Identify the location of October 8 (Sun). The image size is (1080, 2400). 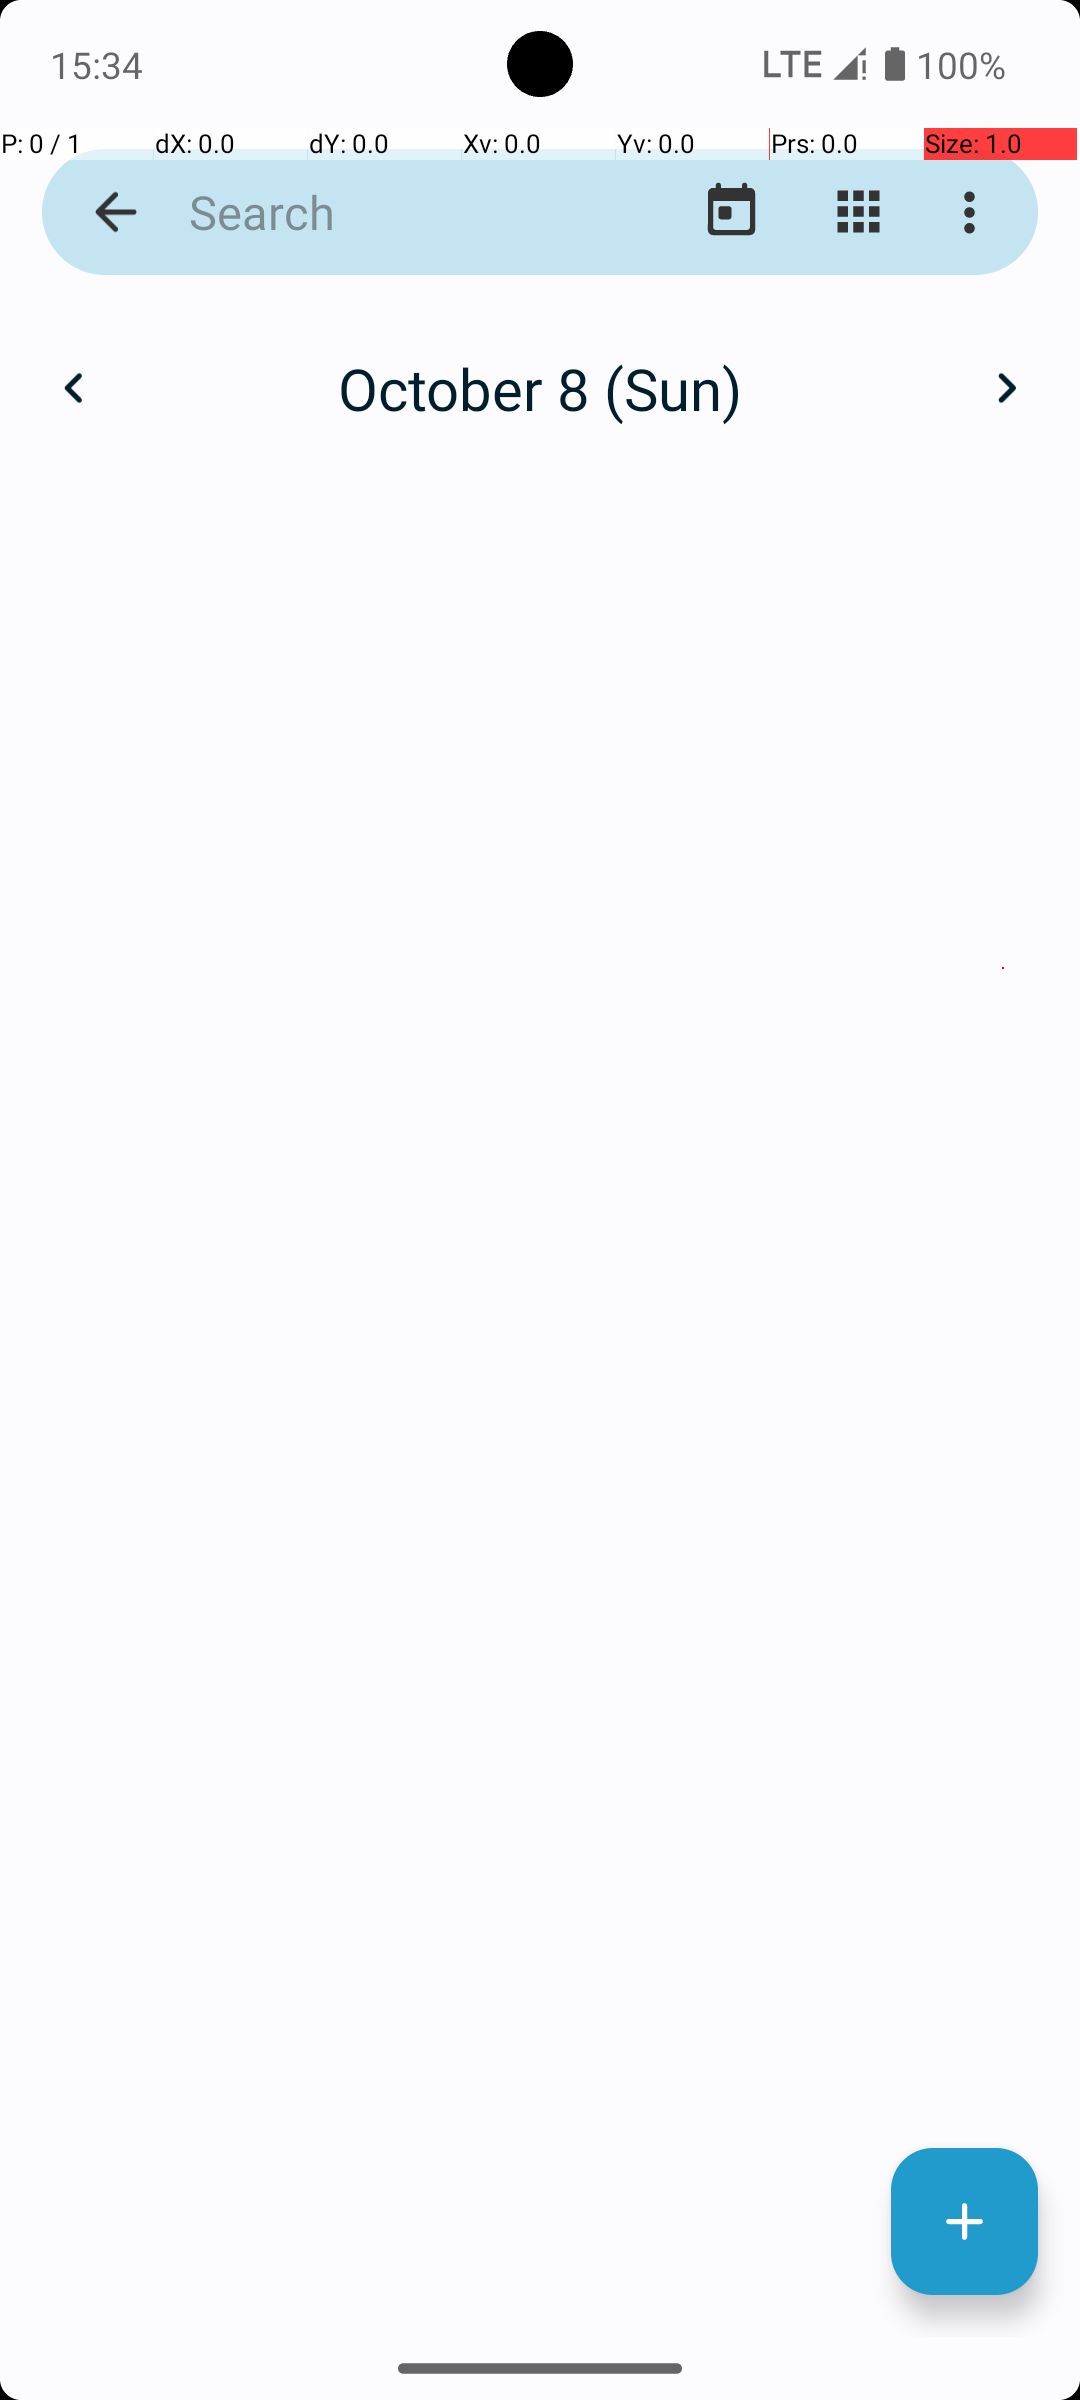
(540, 388).